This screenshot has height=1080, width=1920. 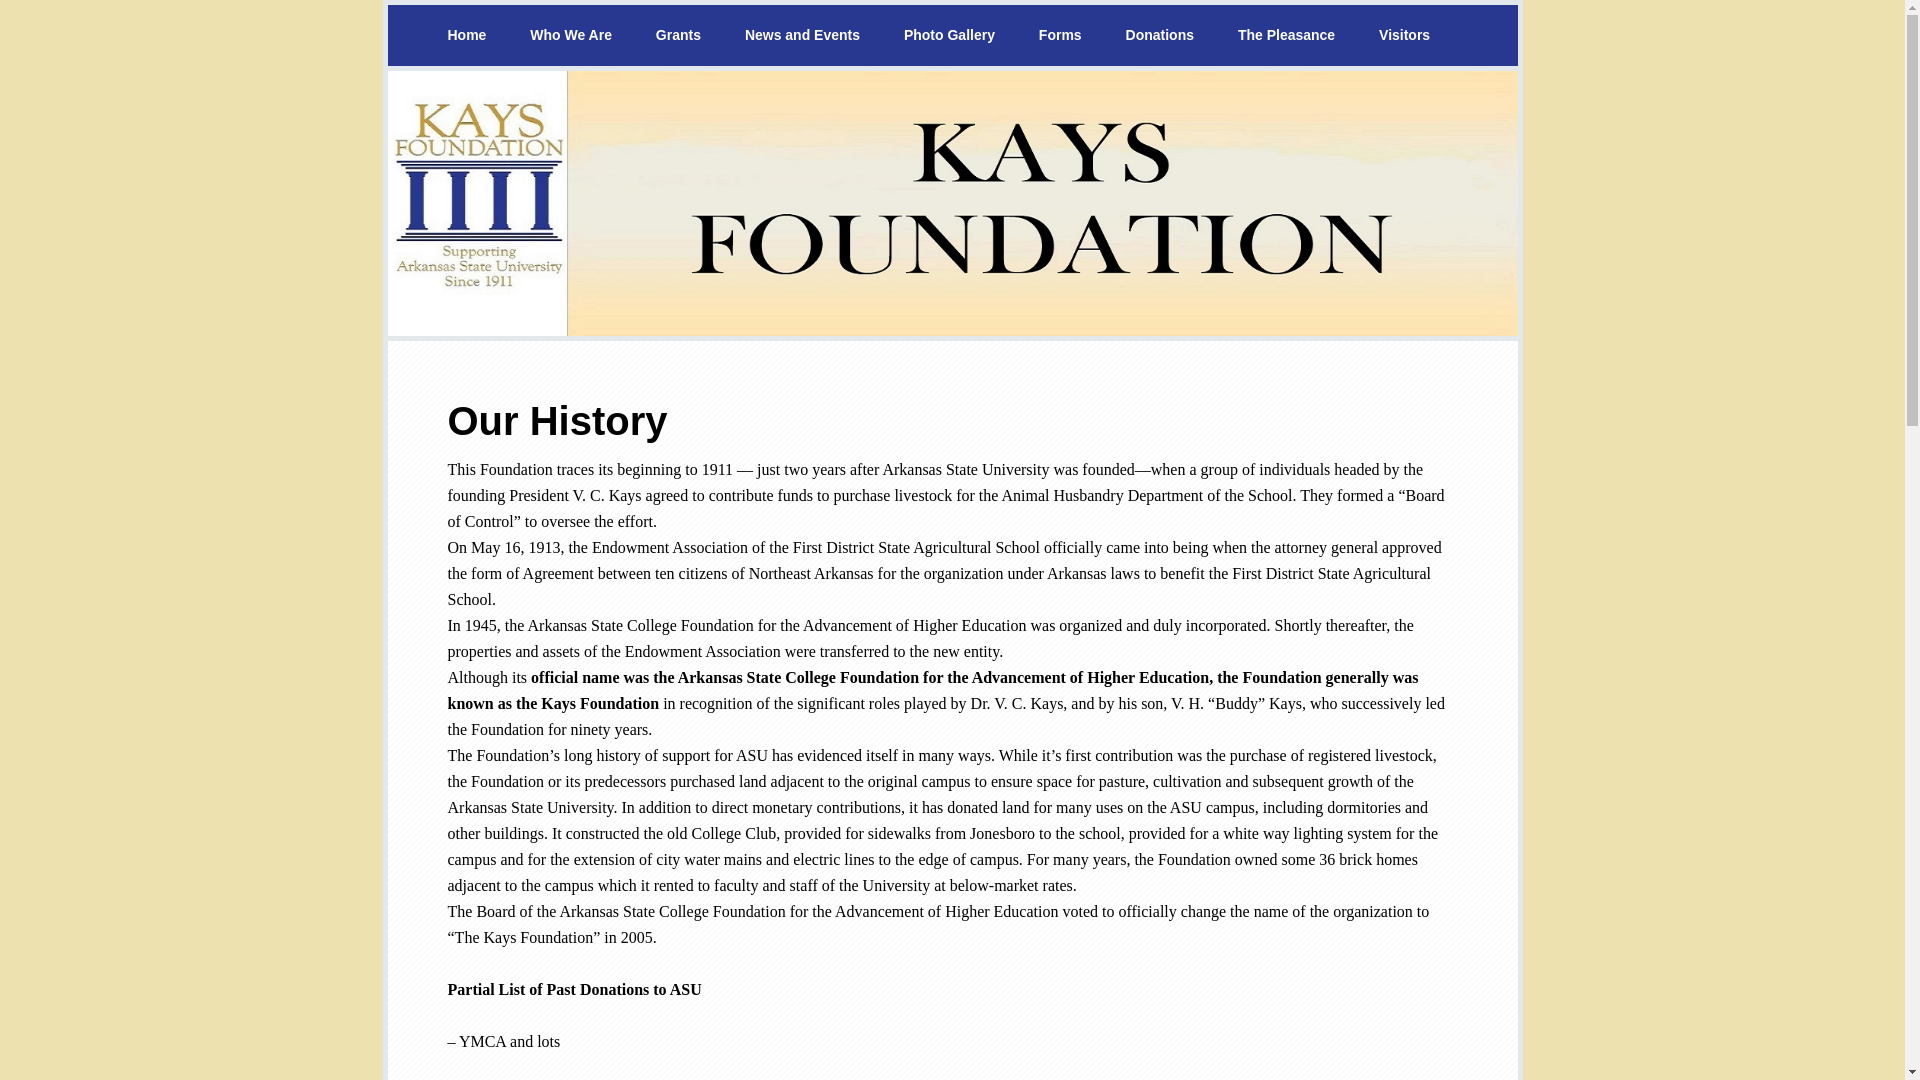 What do you see at coordinates (949, 35) in the screenshot?
I see `Photo Gallery` at bounding box center [949, 35].